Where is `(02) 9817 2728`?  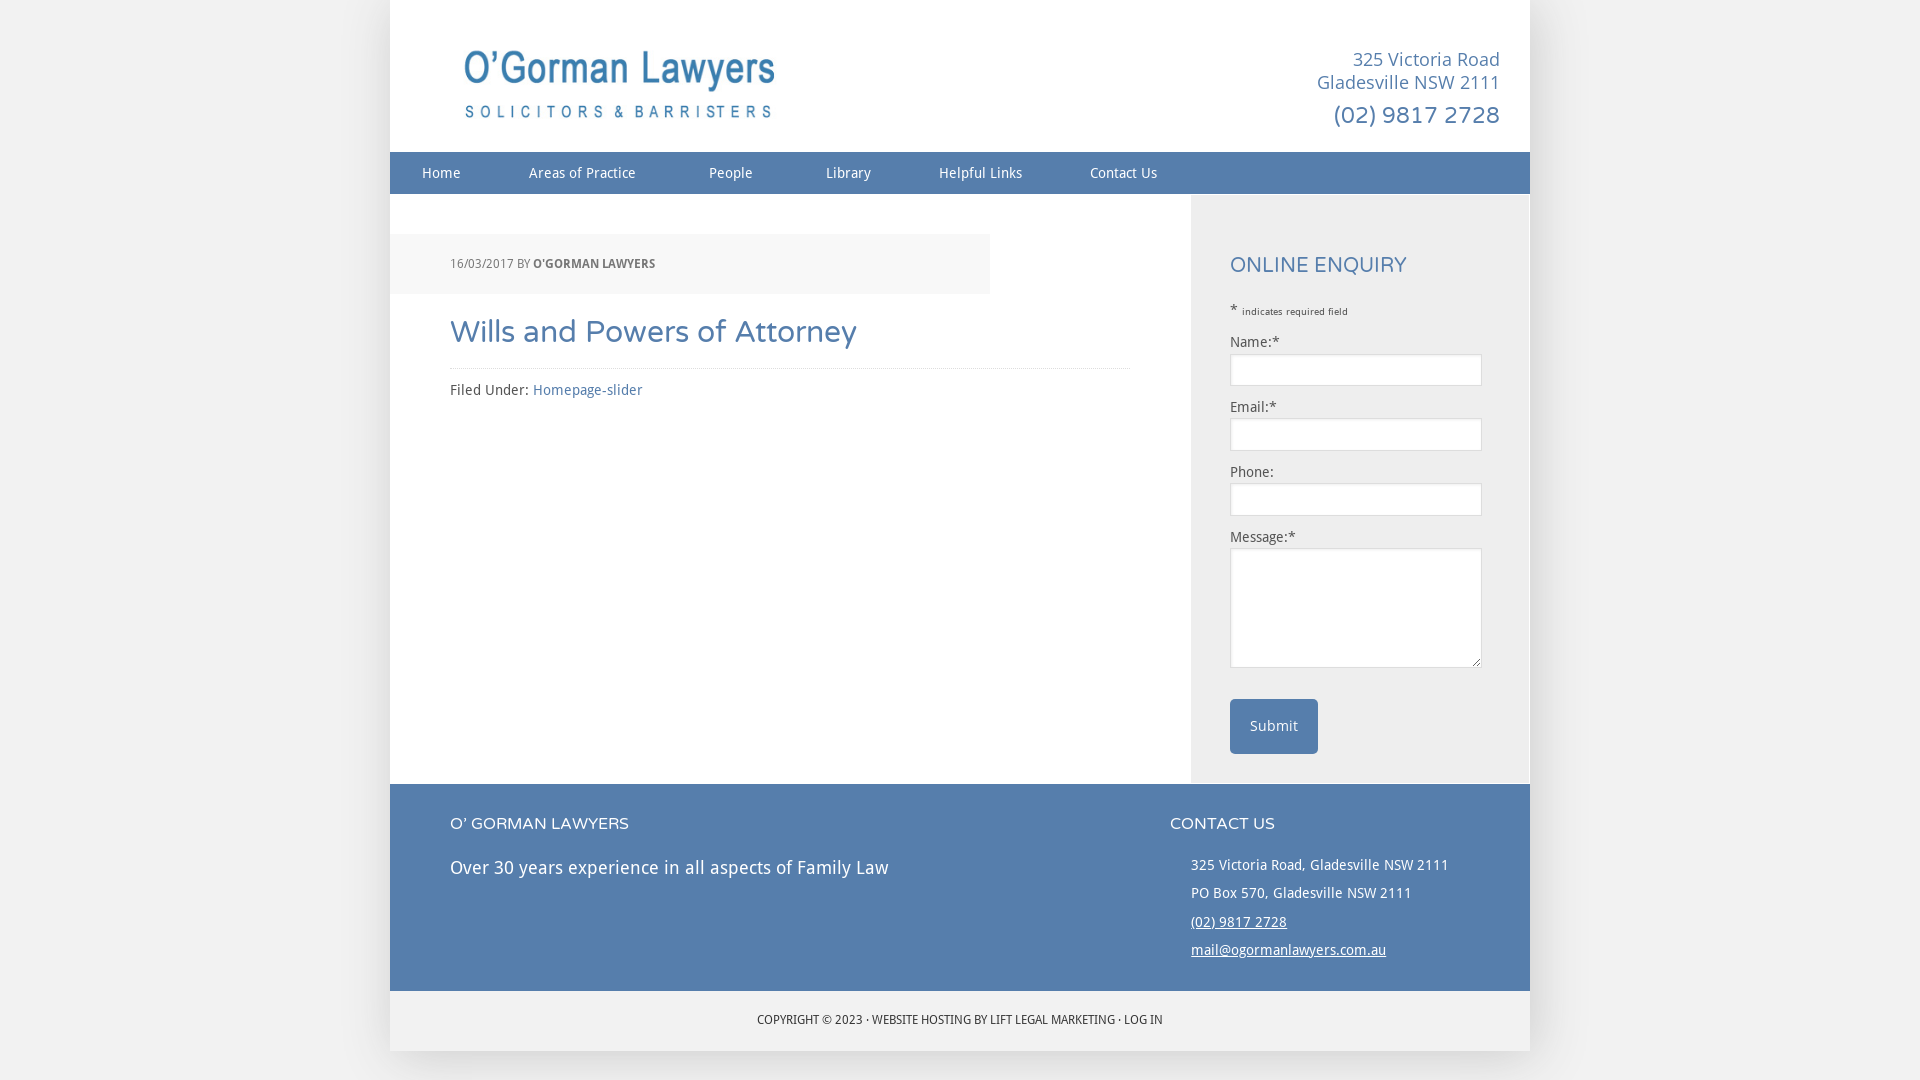 (02) 9817 2728 is located at coordinates (1417, 116).